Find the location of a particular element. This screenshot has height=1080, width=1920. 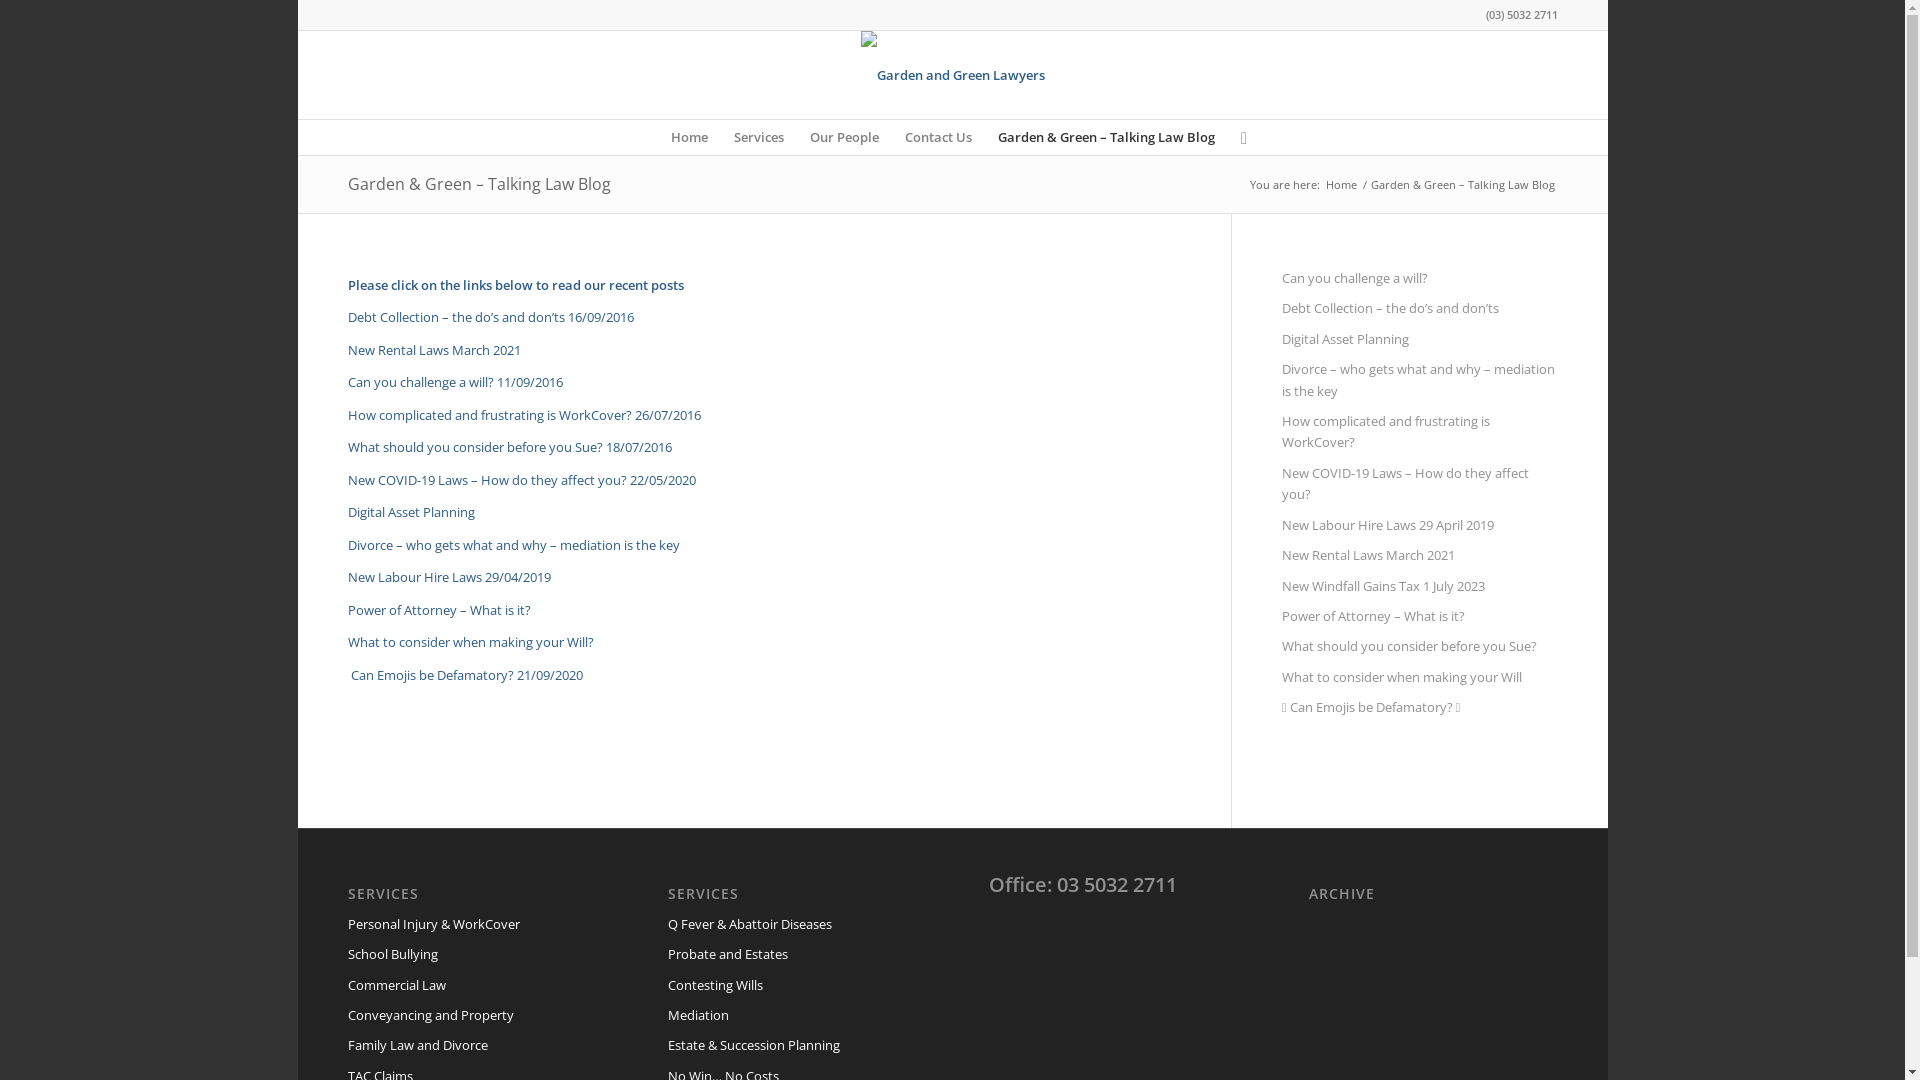

What should you consider before you Sue? is located at coordinates (1420, 647).